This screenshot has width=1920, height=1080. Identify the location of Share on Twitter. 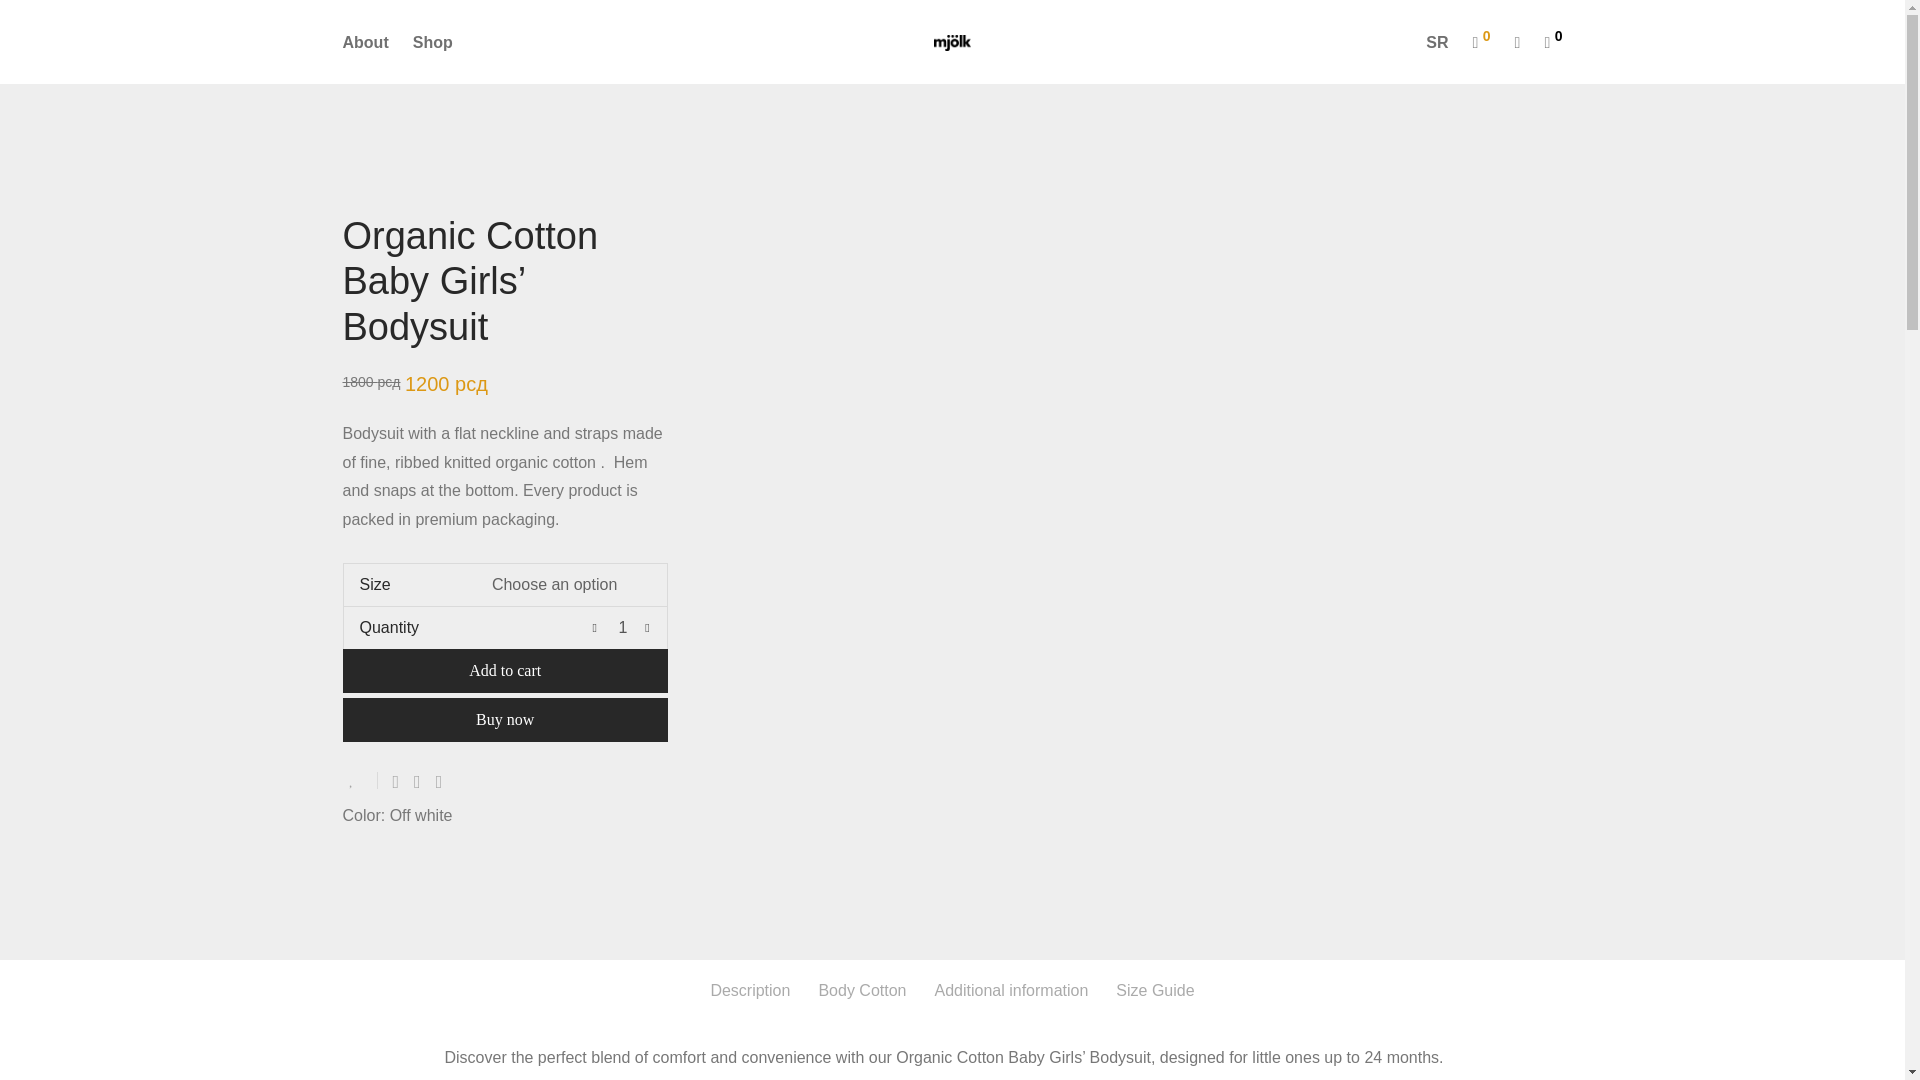
(417, 782).